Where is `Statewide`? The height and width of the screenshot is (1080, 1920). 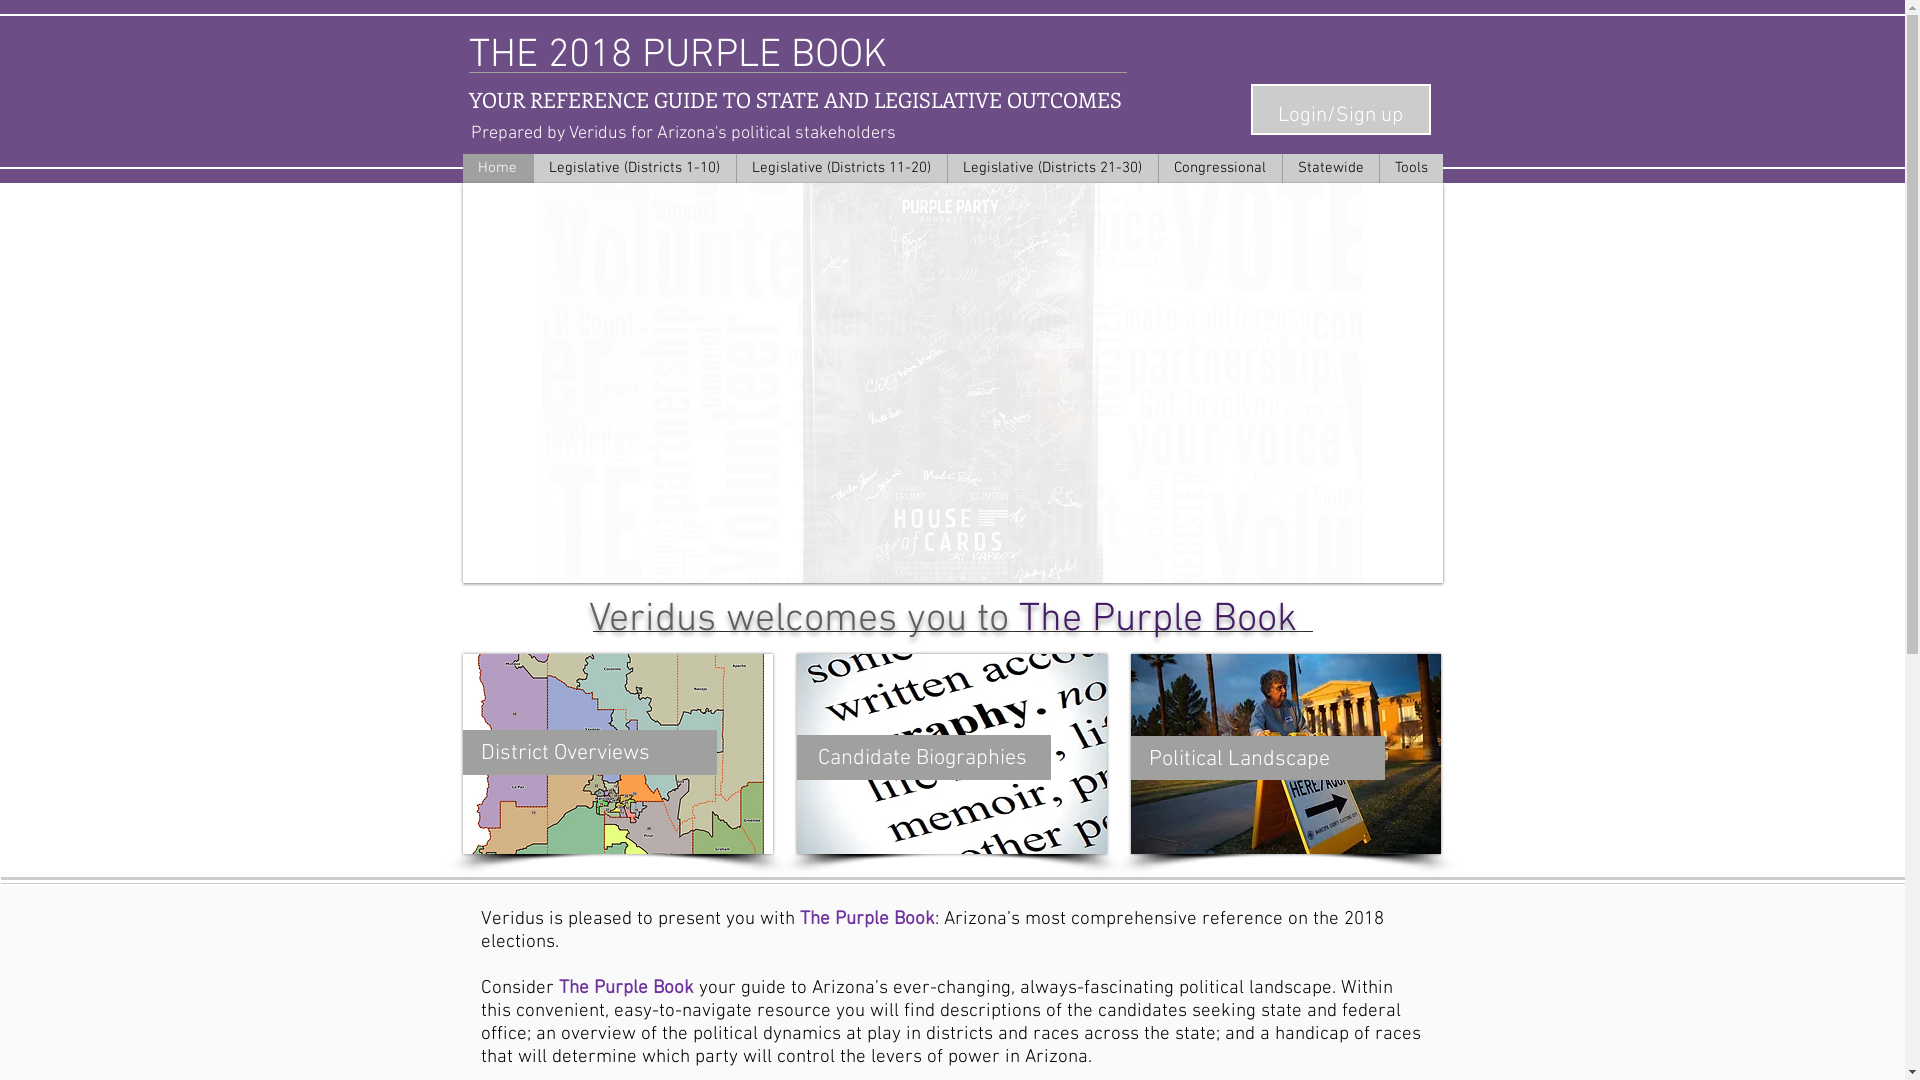
Statewide is located at coordinates (1330, 168).